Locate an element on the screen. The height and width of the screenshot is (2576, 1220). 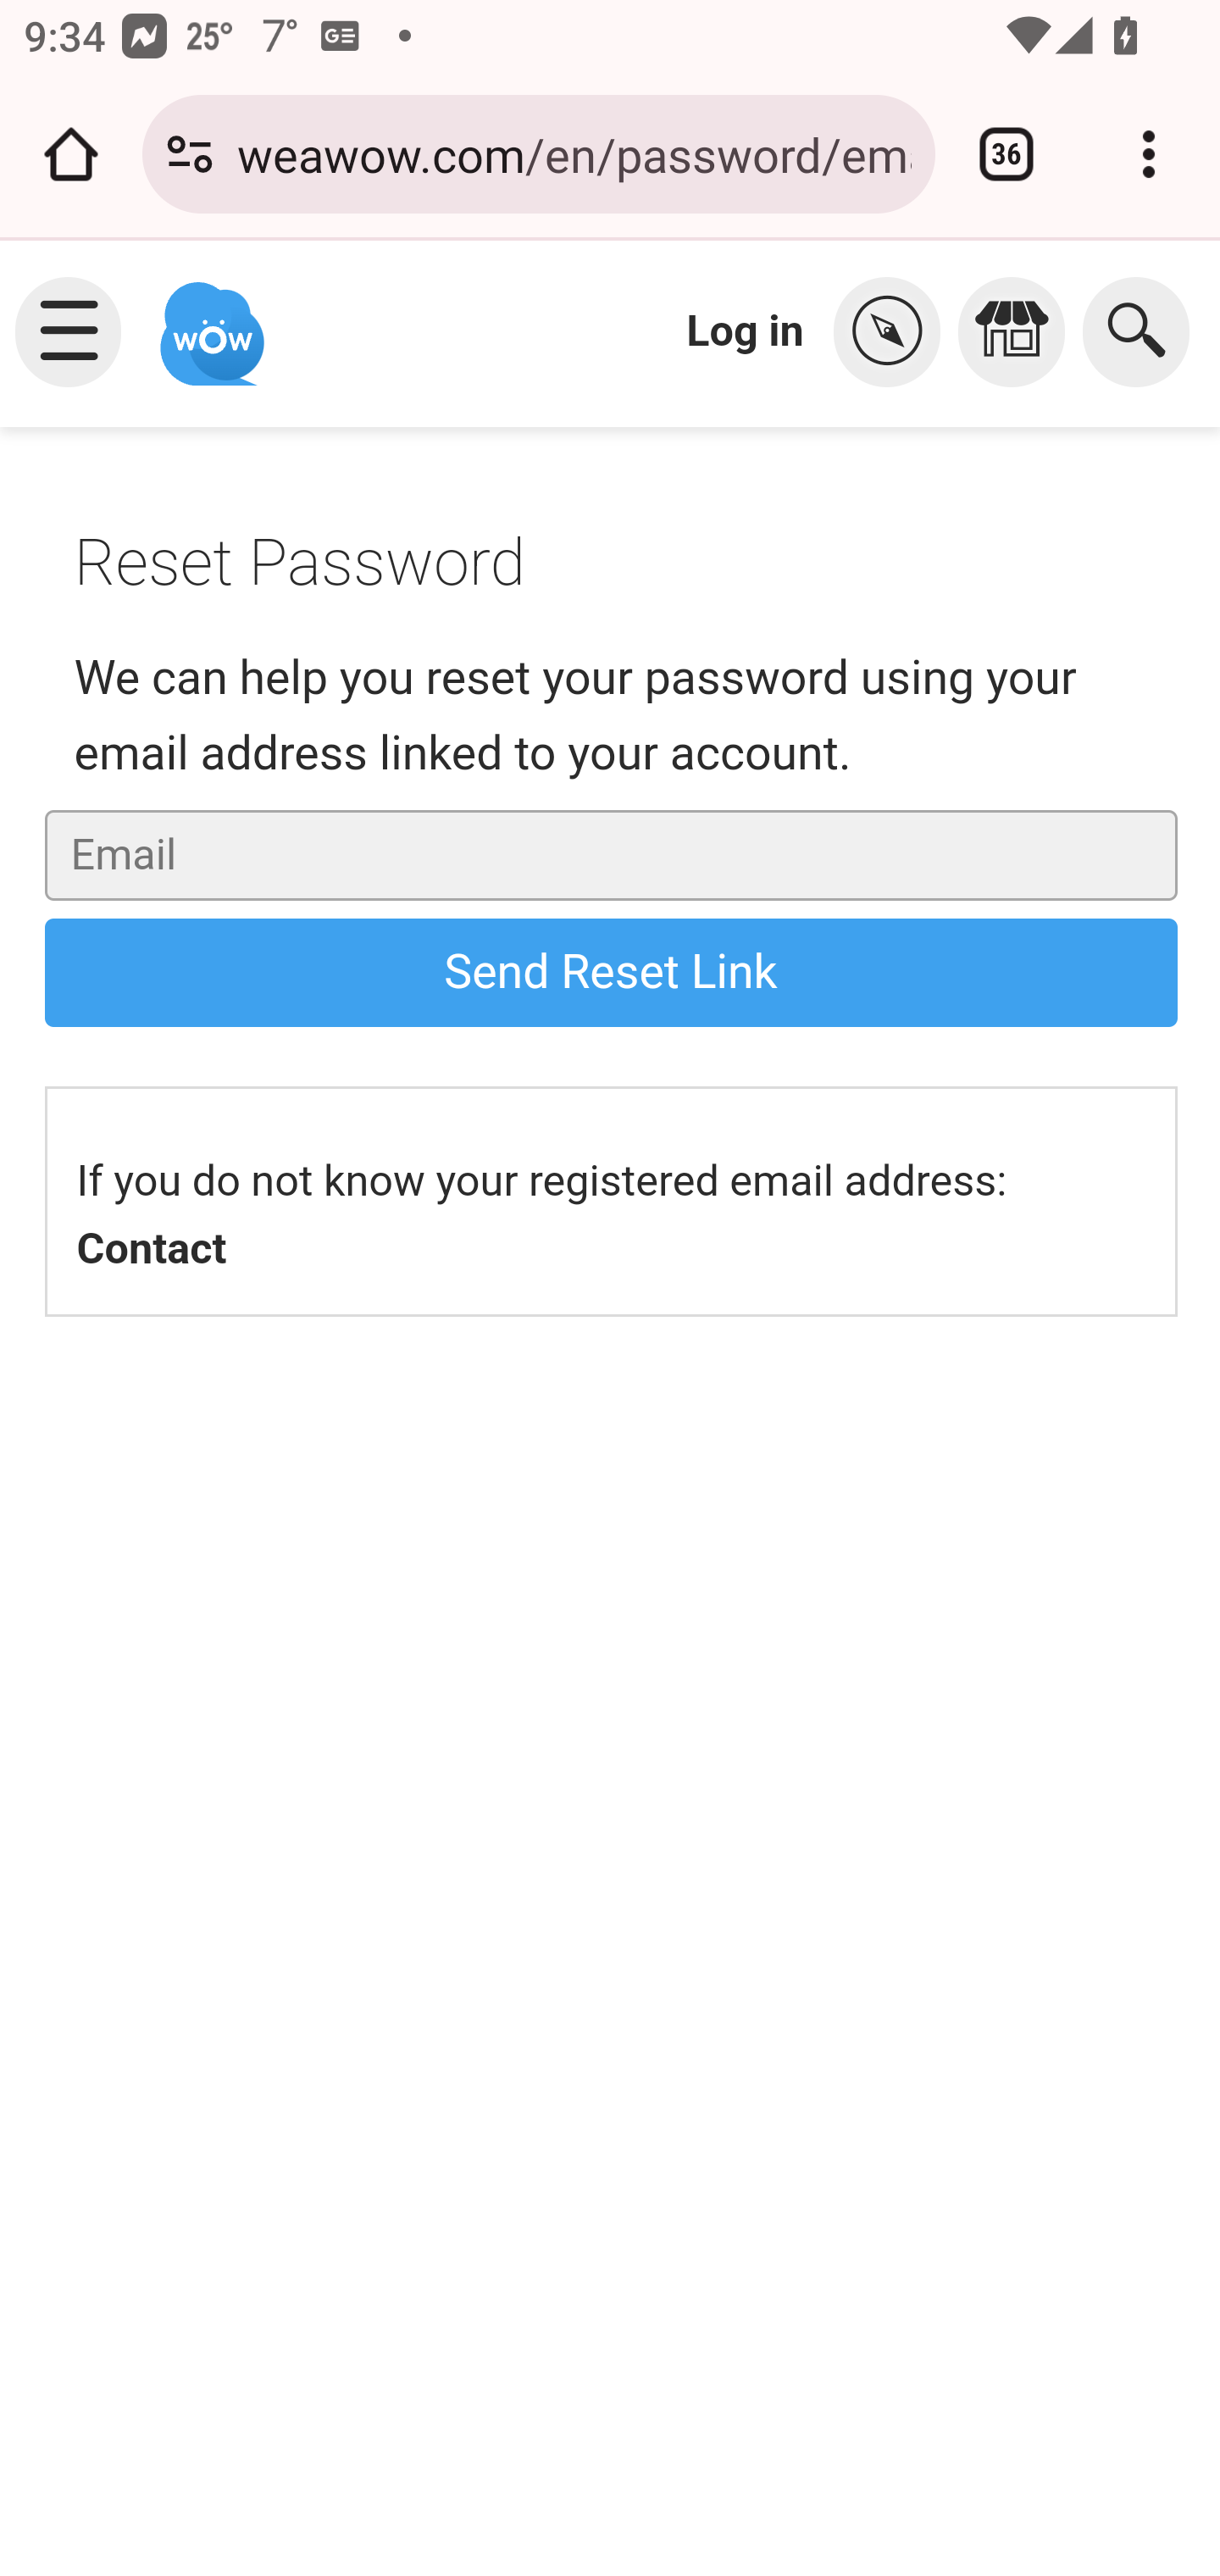
 is located at coordinates (1020, 332).